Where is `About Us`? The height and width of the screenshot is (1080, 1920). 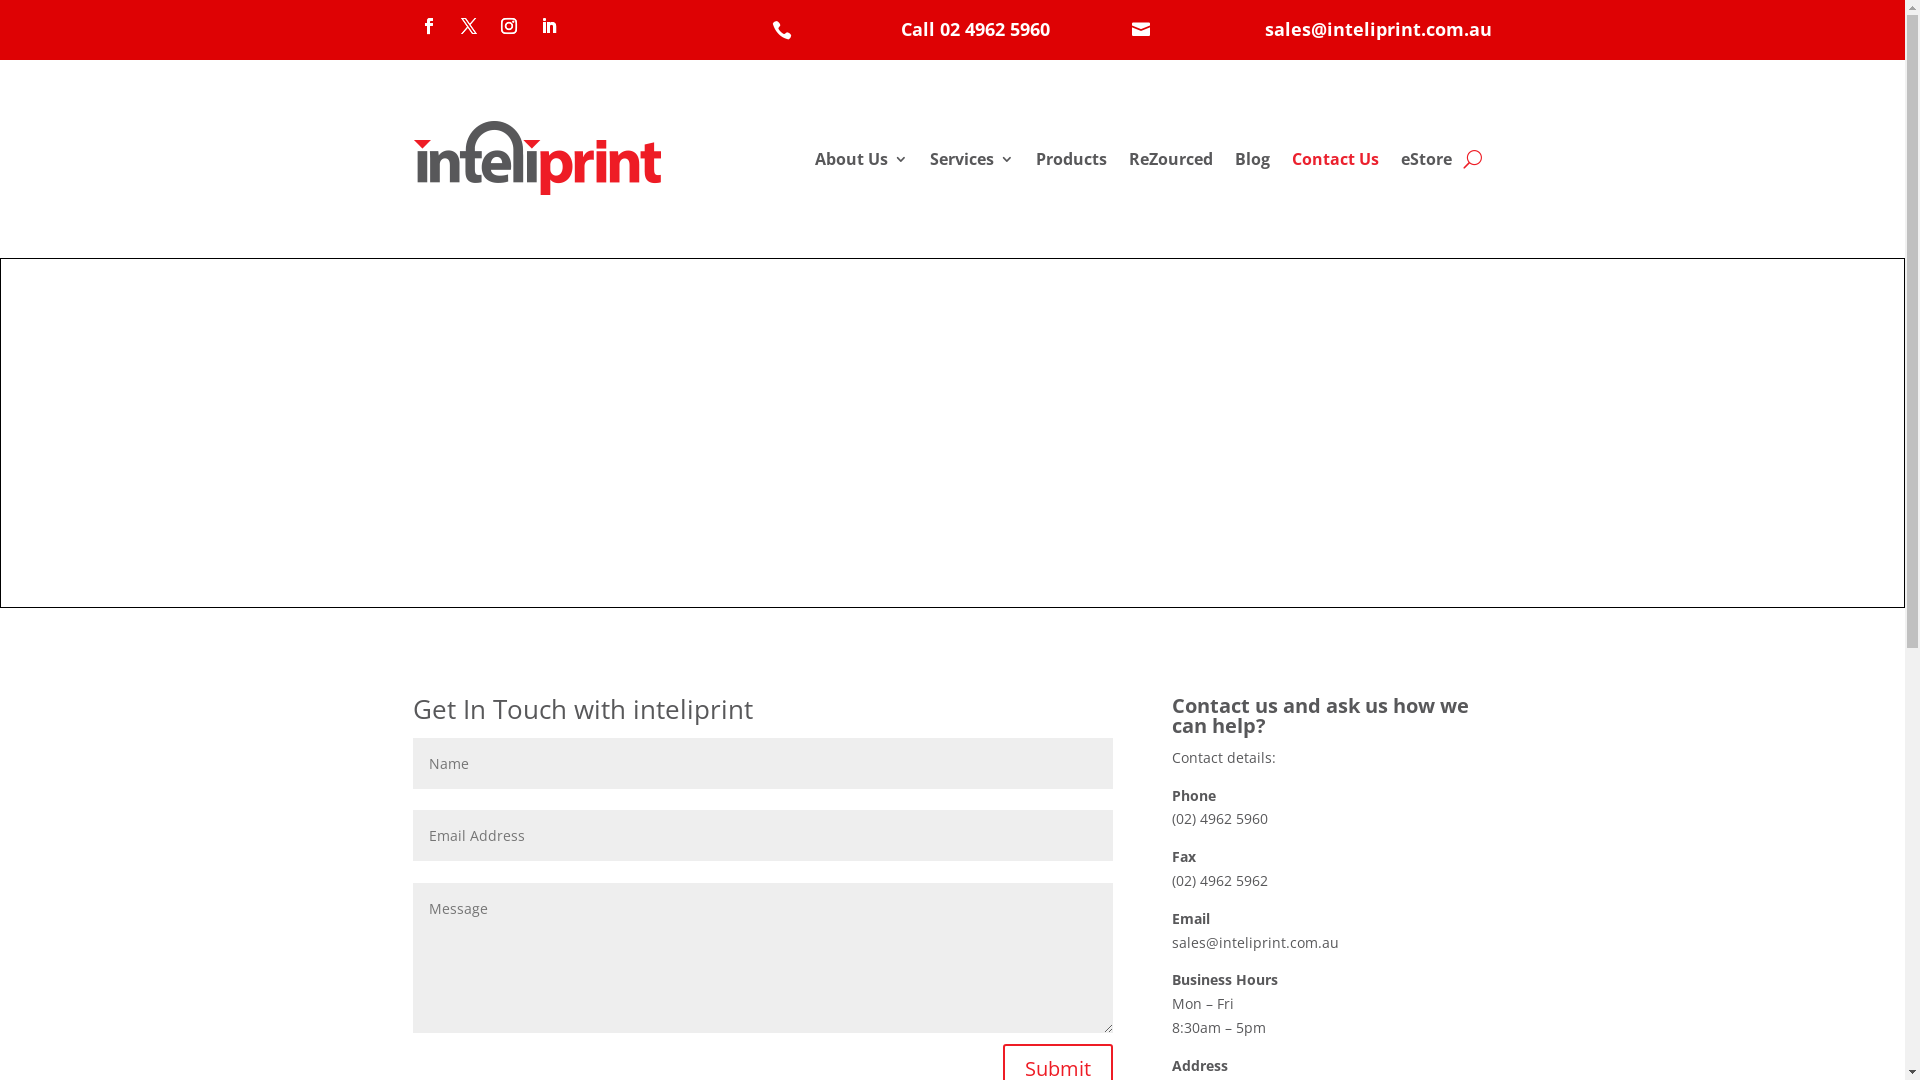
About Us is located at coordinates (860, 159).